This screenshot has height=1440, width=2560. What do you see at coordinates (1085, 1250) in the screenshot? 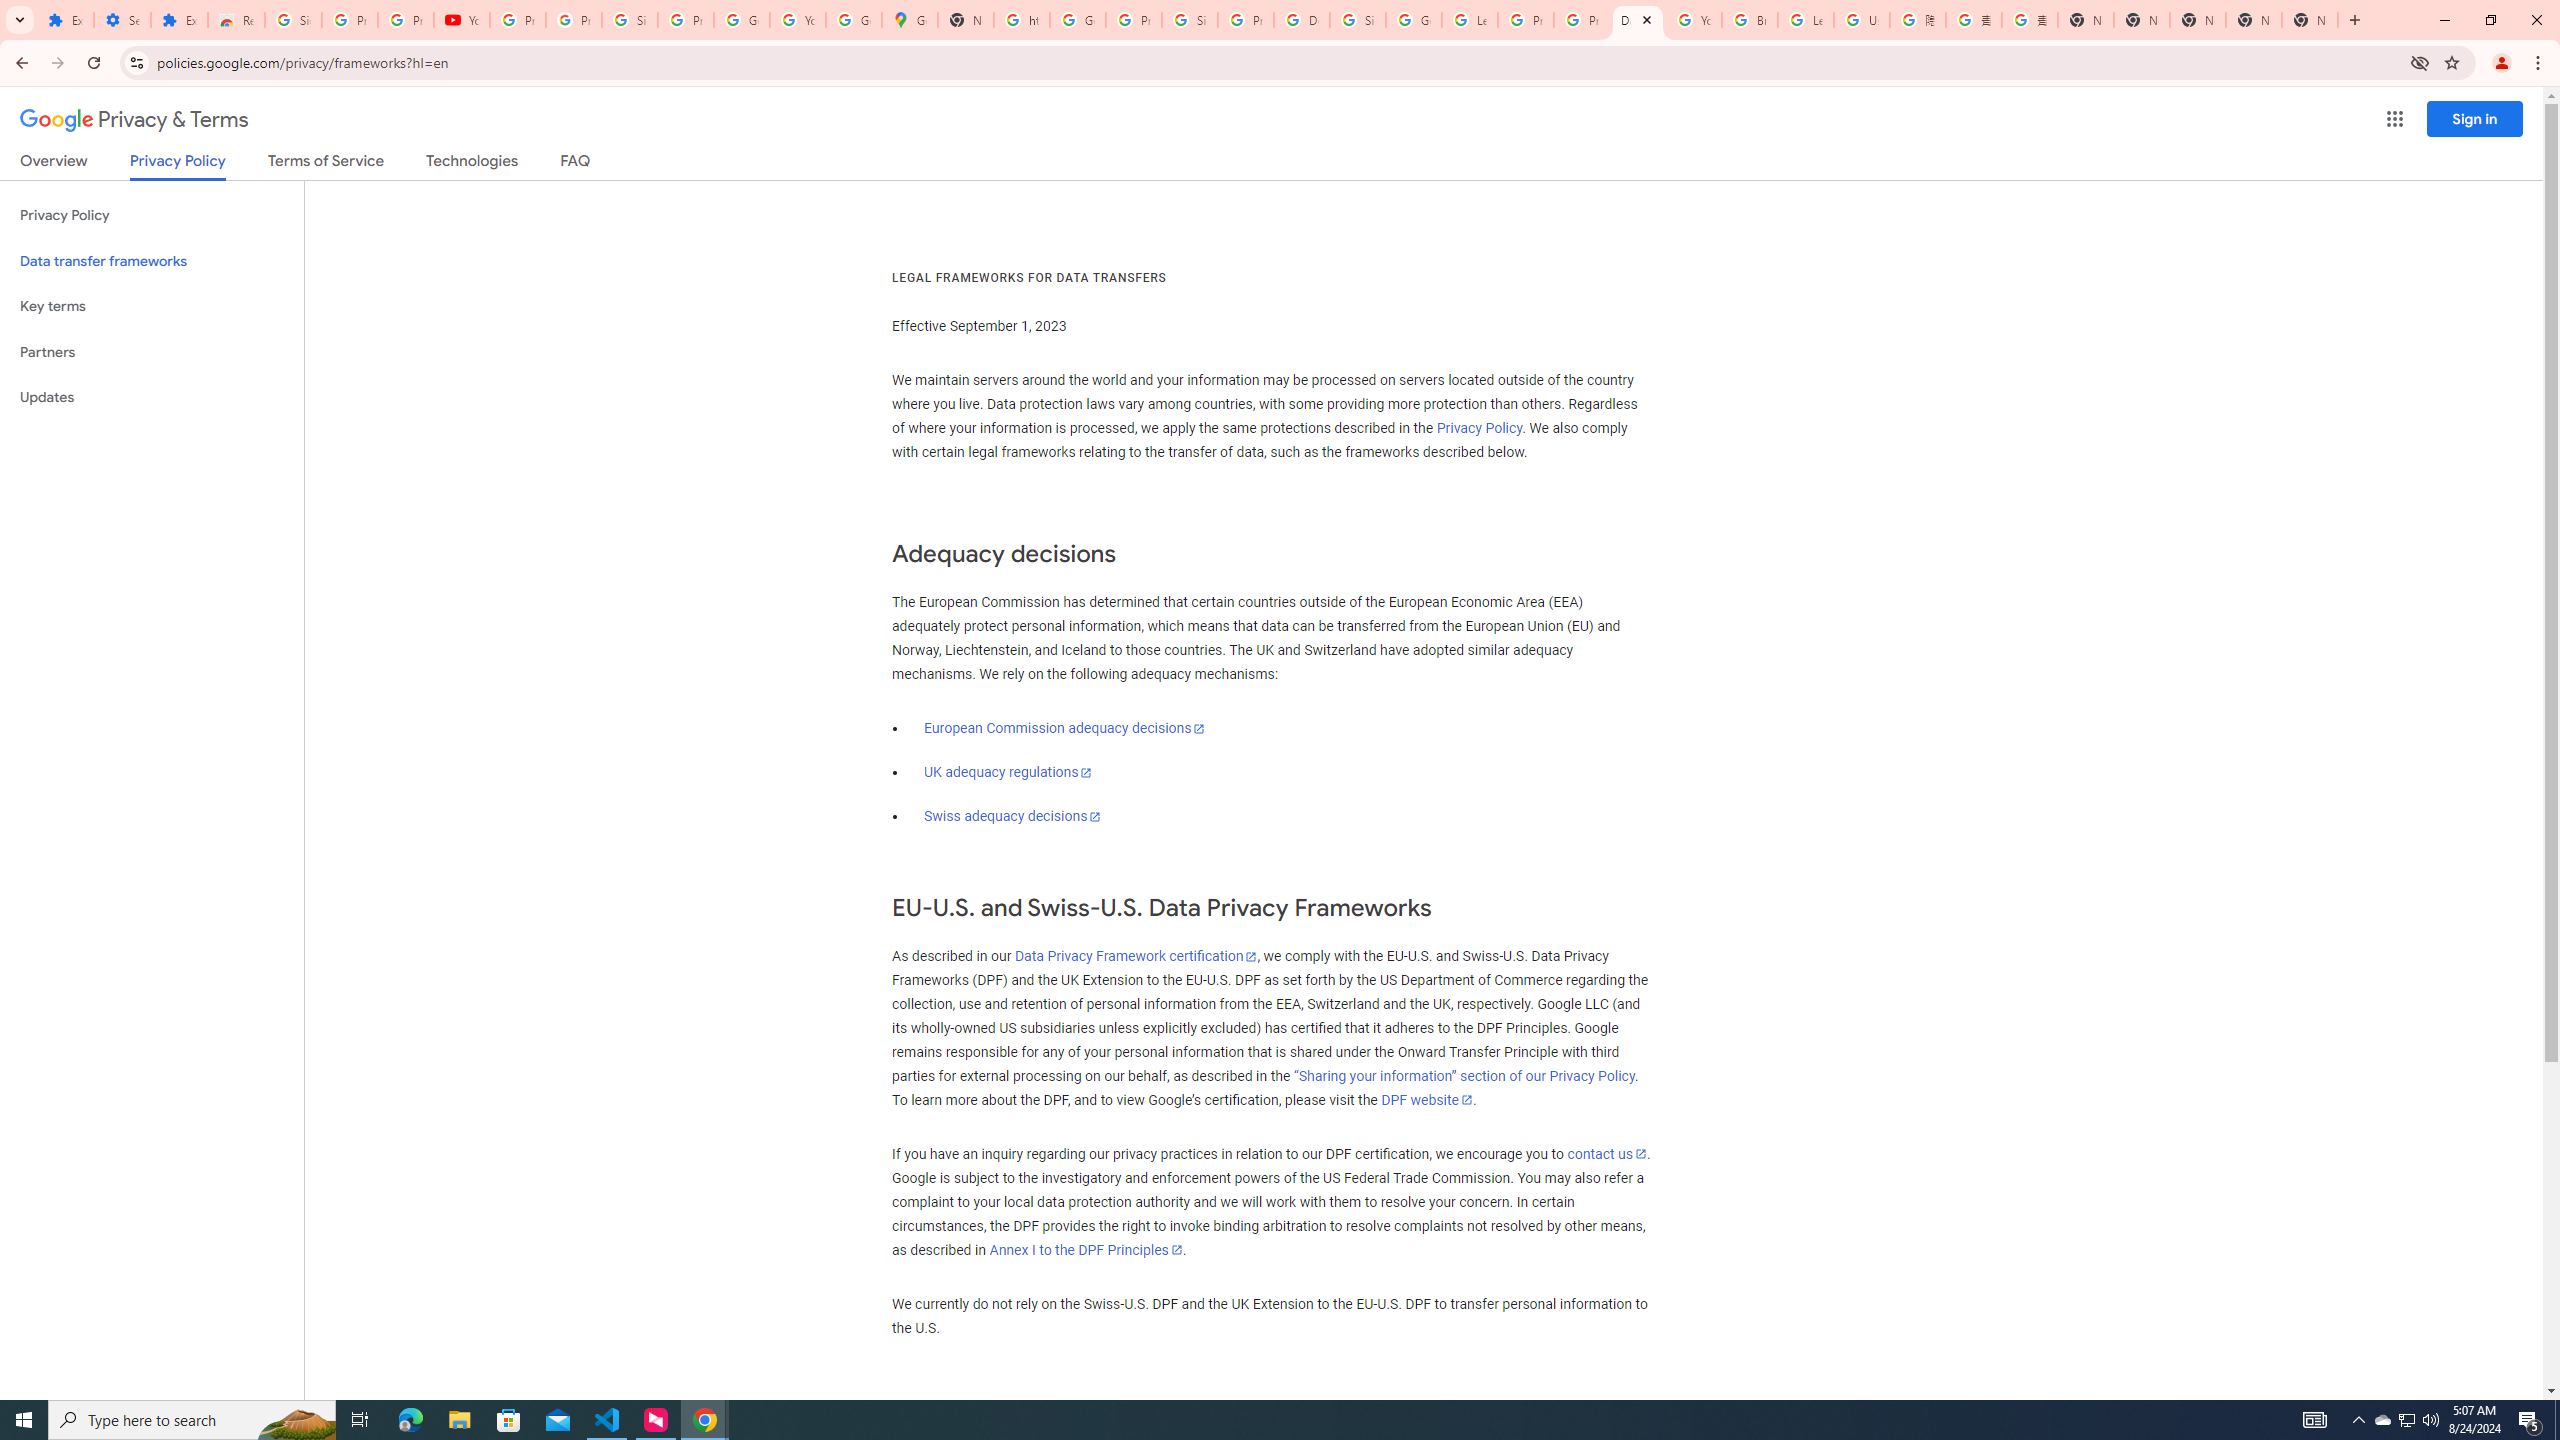
I see `Annex I to the DPF Principles` at bounding box center [1085, 1250].